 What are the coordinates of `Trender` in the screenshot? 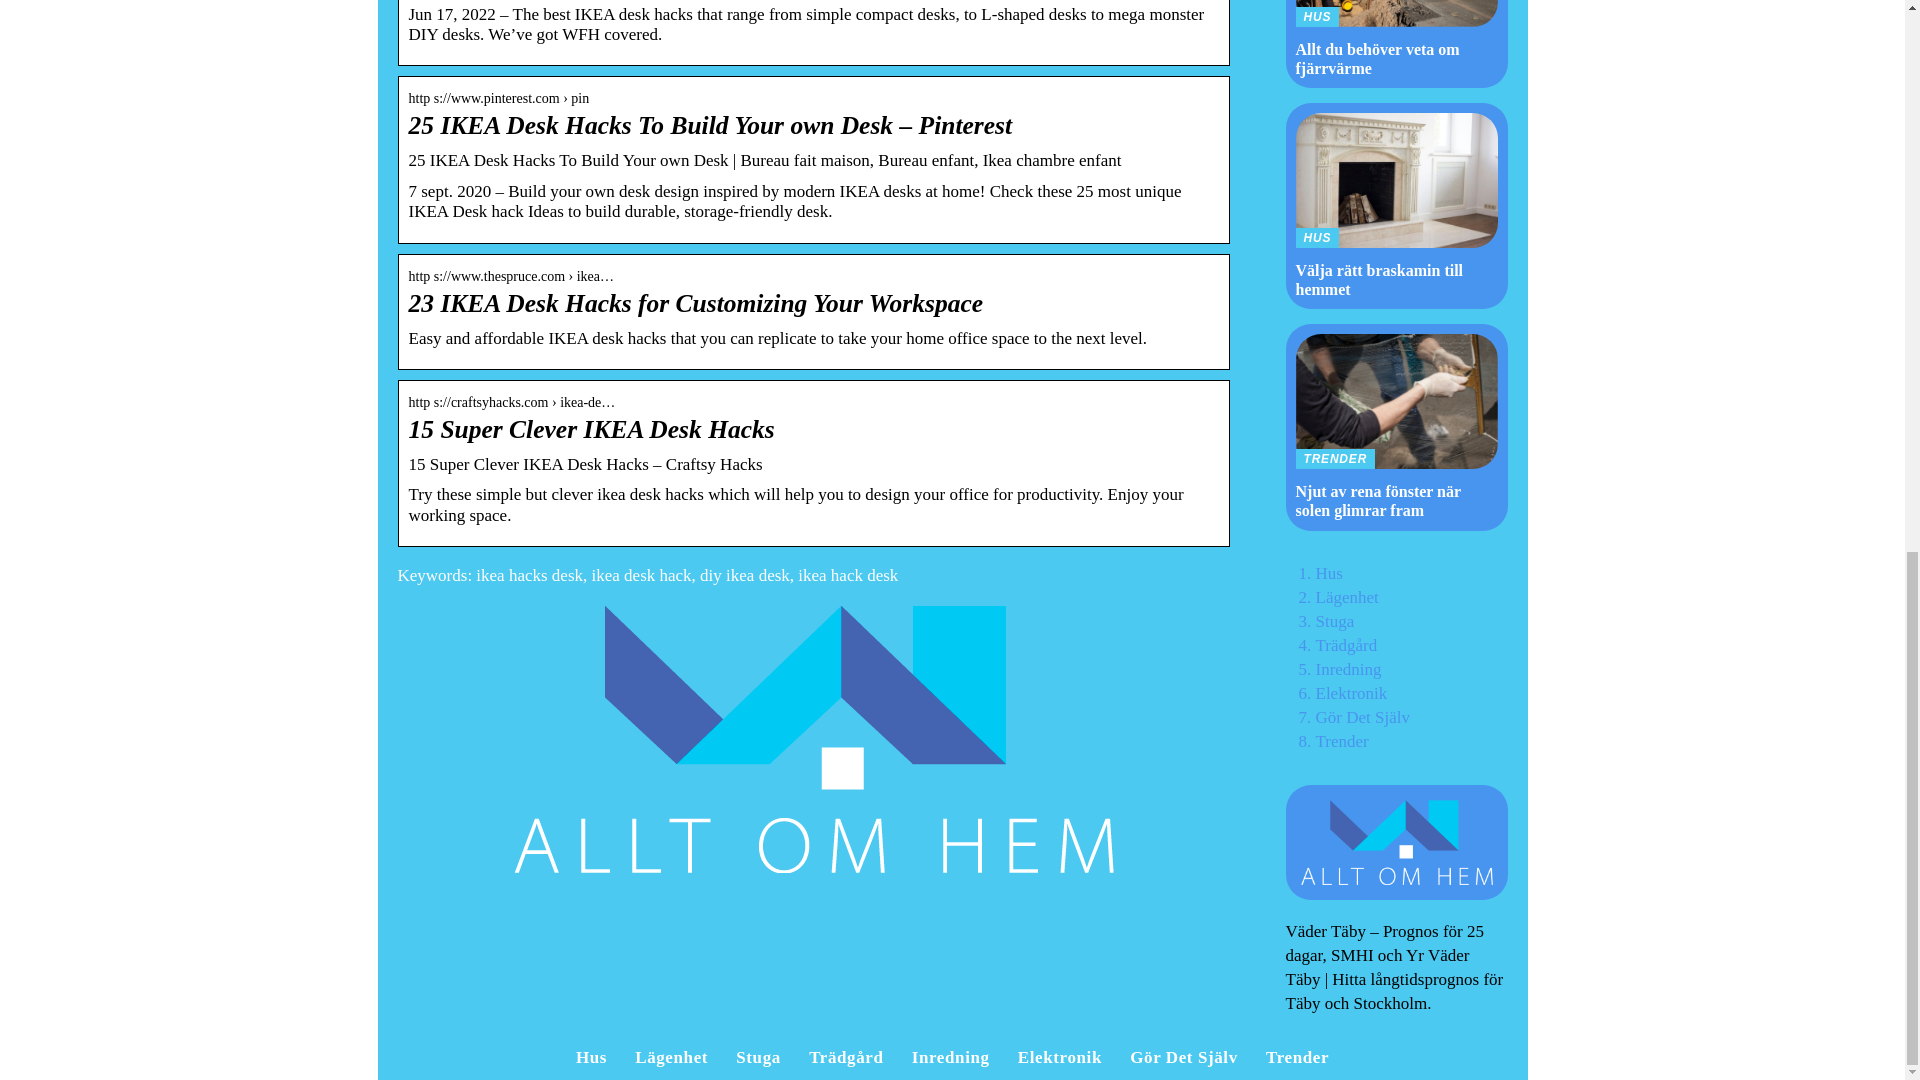 It's located at (1296, 1057).